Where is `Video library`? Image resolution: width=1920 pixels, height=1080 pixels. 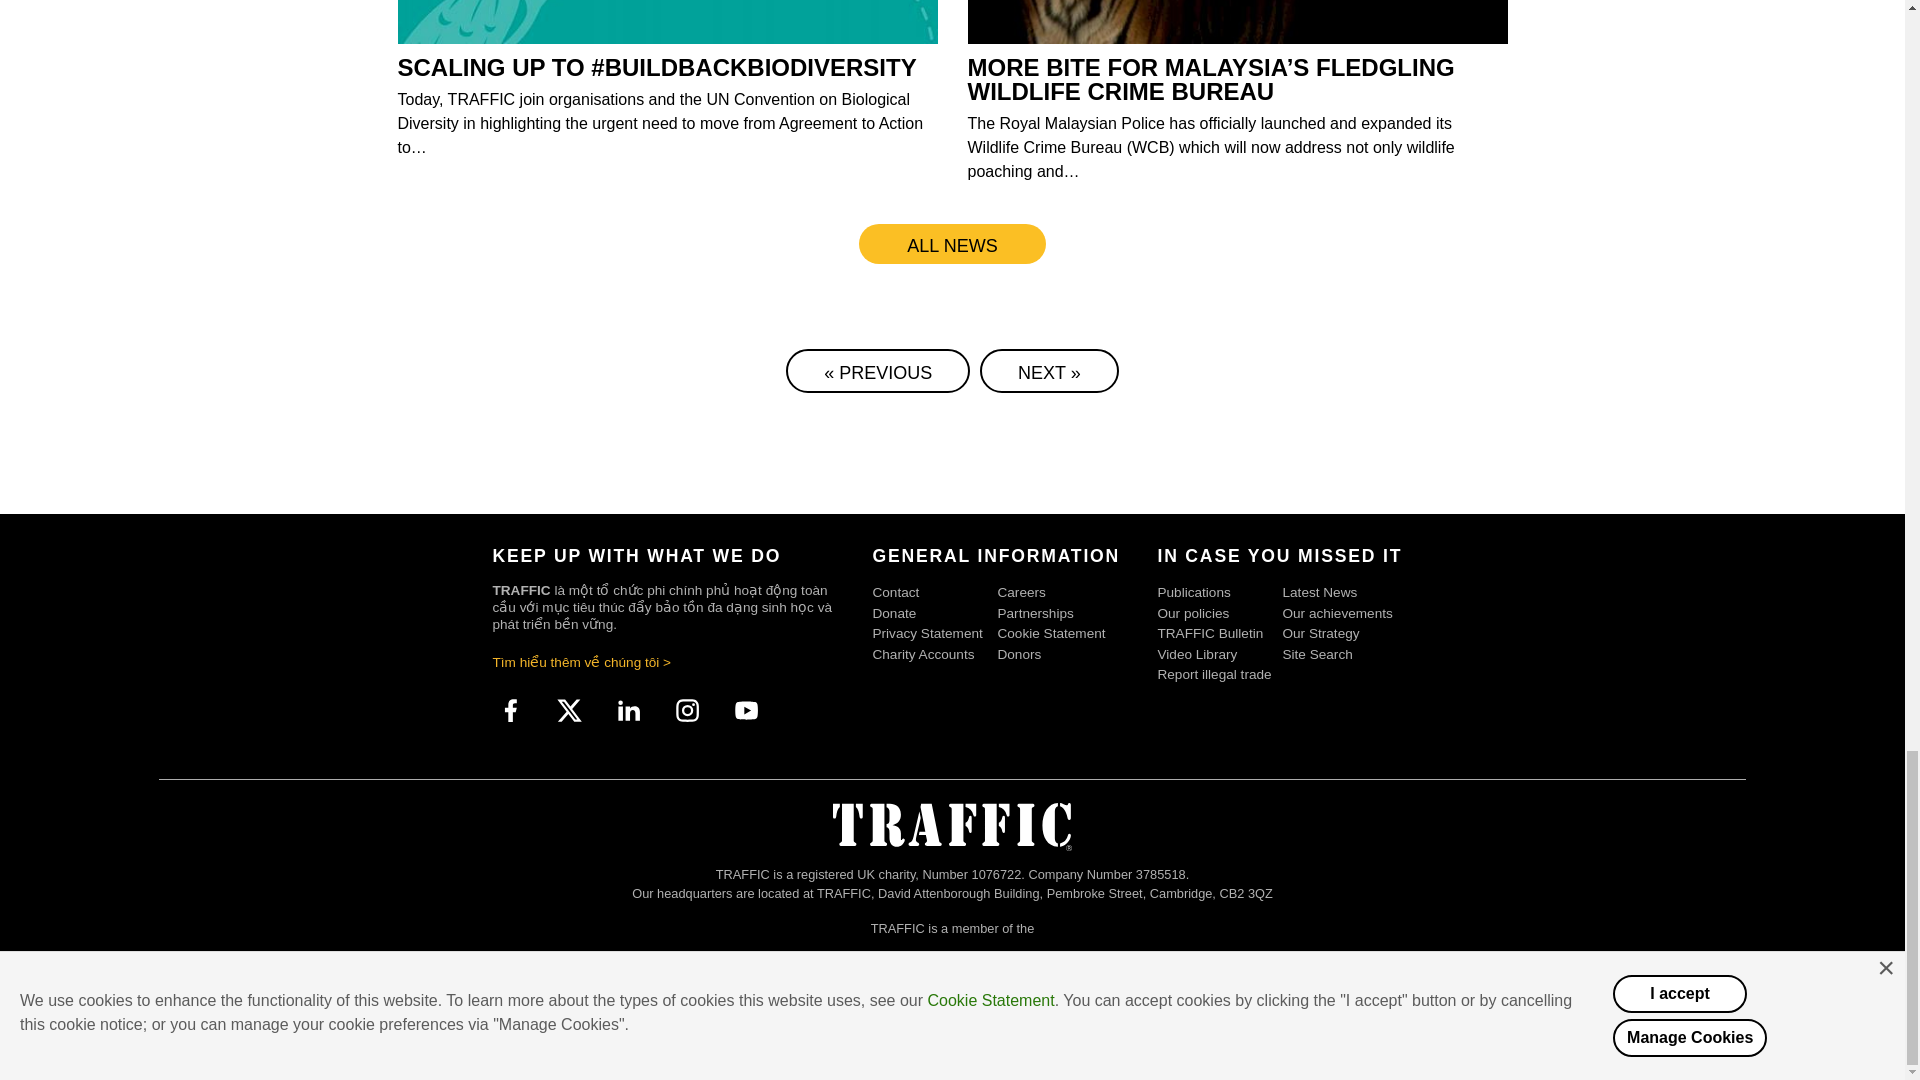 Video library is located at coordinates (1220, 654).